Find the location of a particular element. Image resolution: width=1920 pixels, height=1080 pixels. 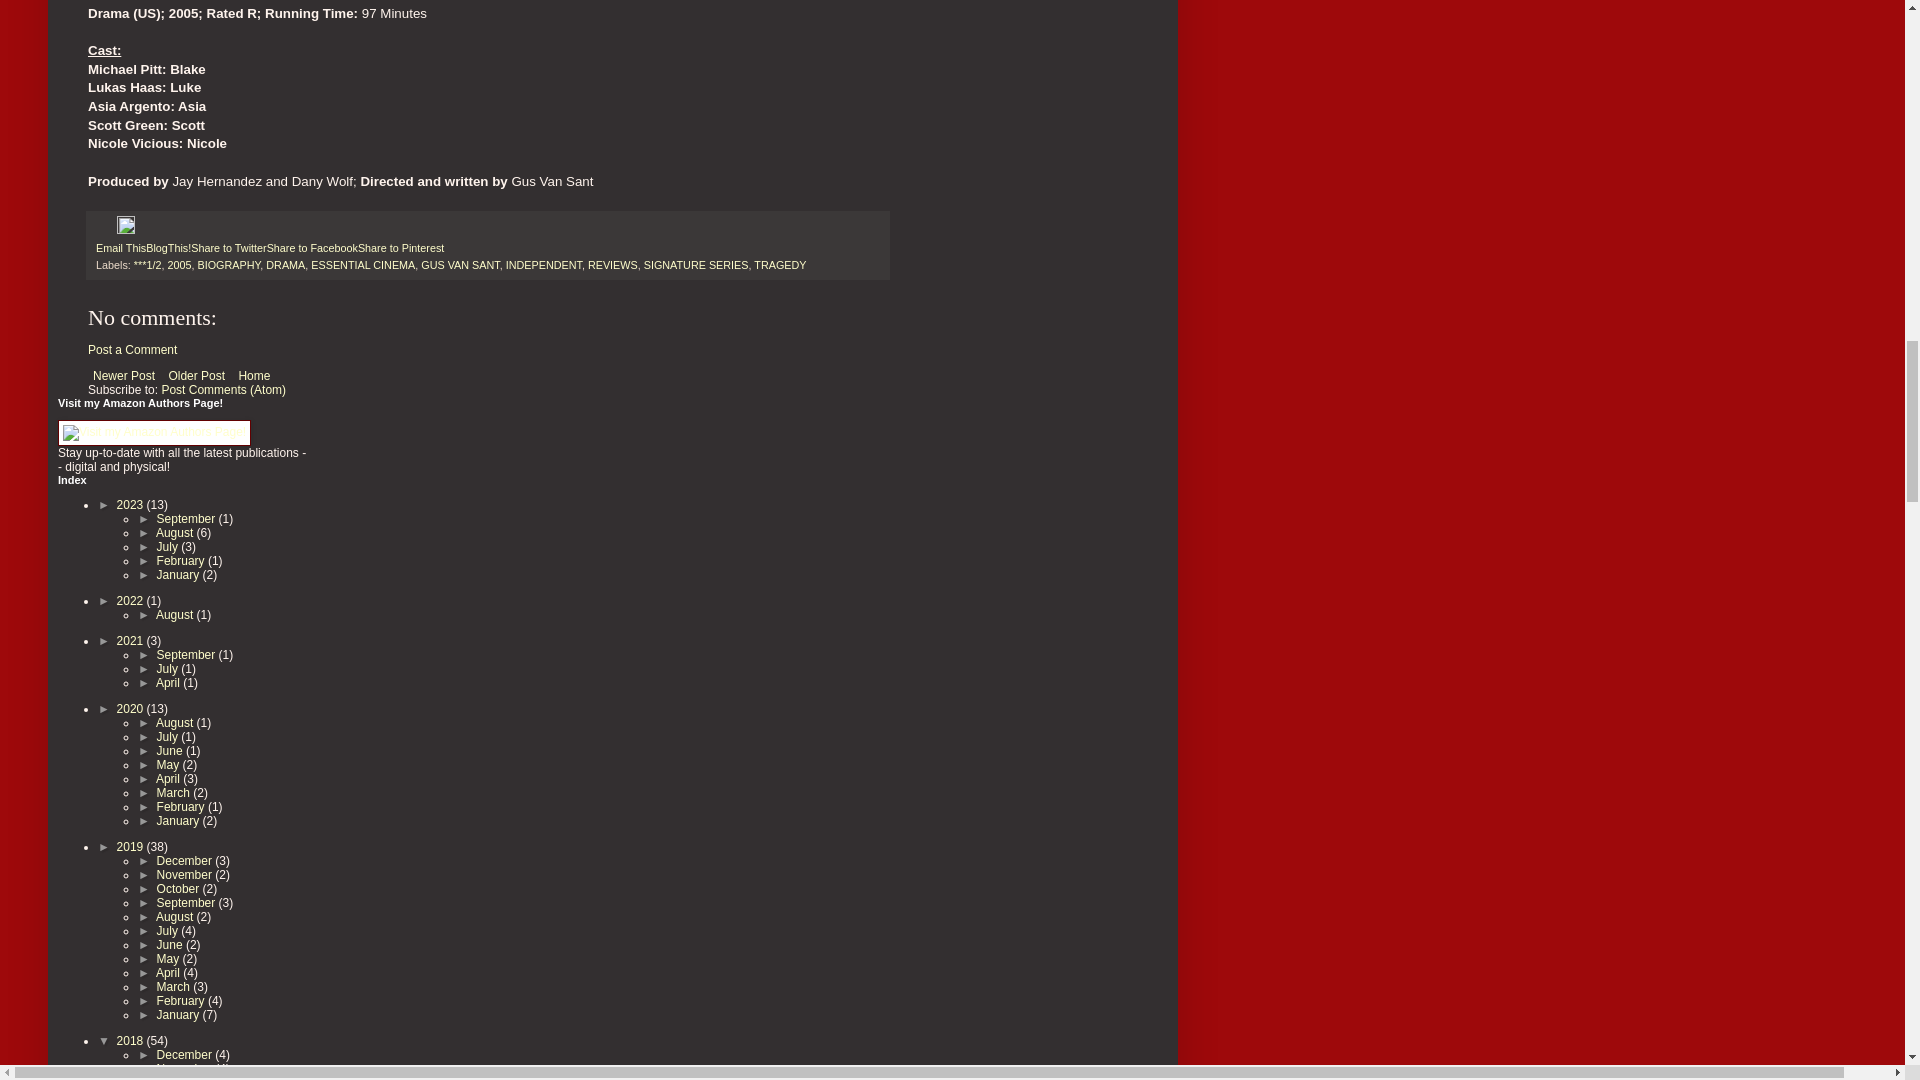

TRAGEDY is located at coordinates (780, 265).